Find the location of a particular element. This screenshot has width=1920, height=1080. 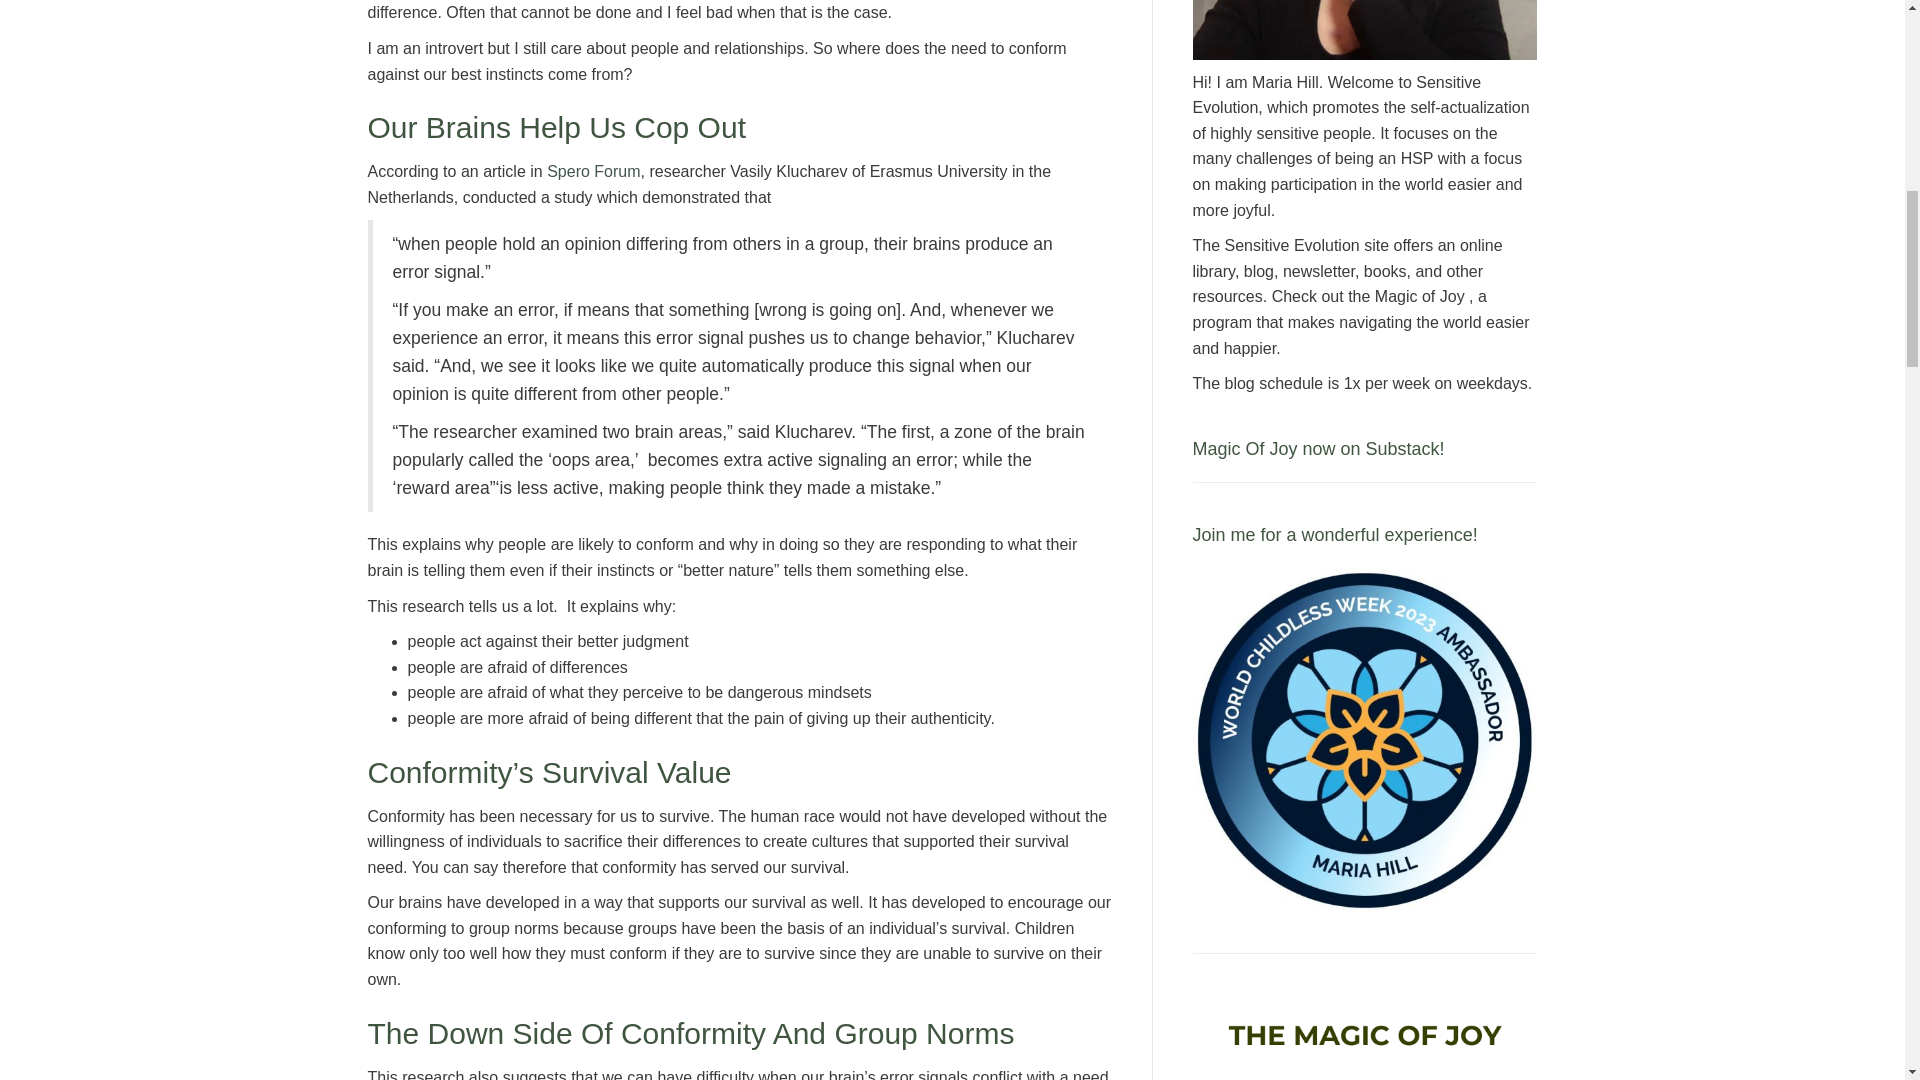

Spero Forum is located at coordinates (593, 172).